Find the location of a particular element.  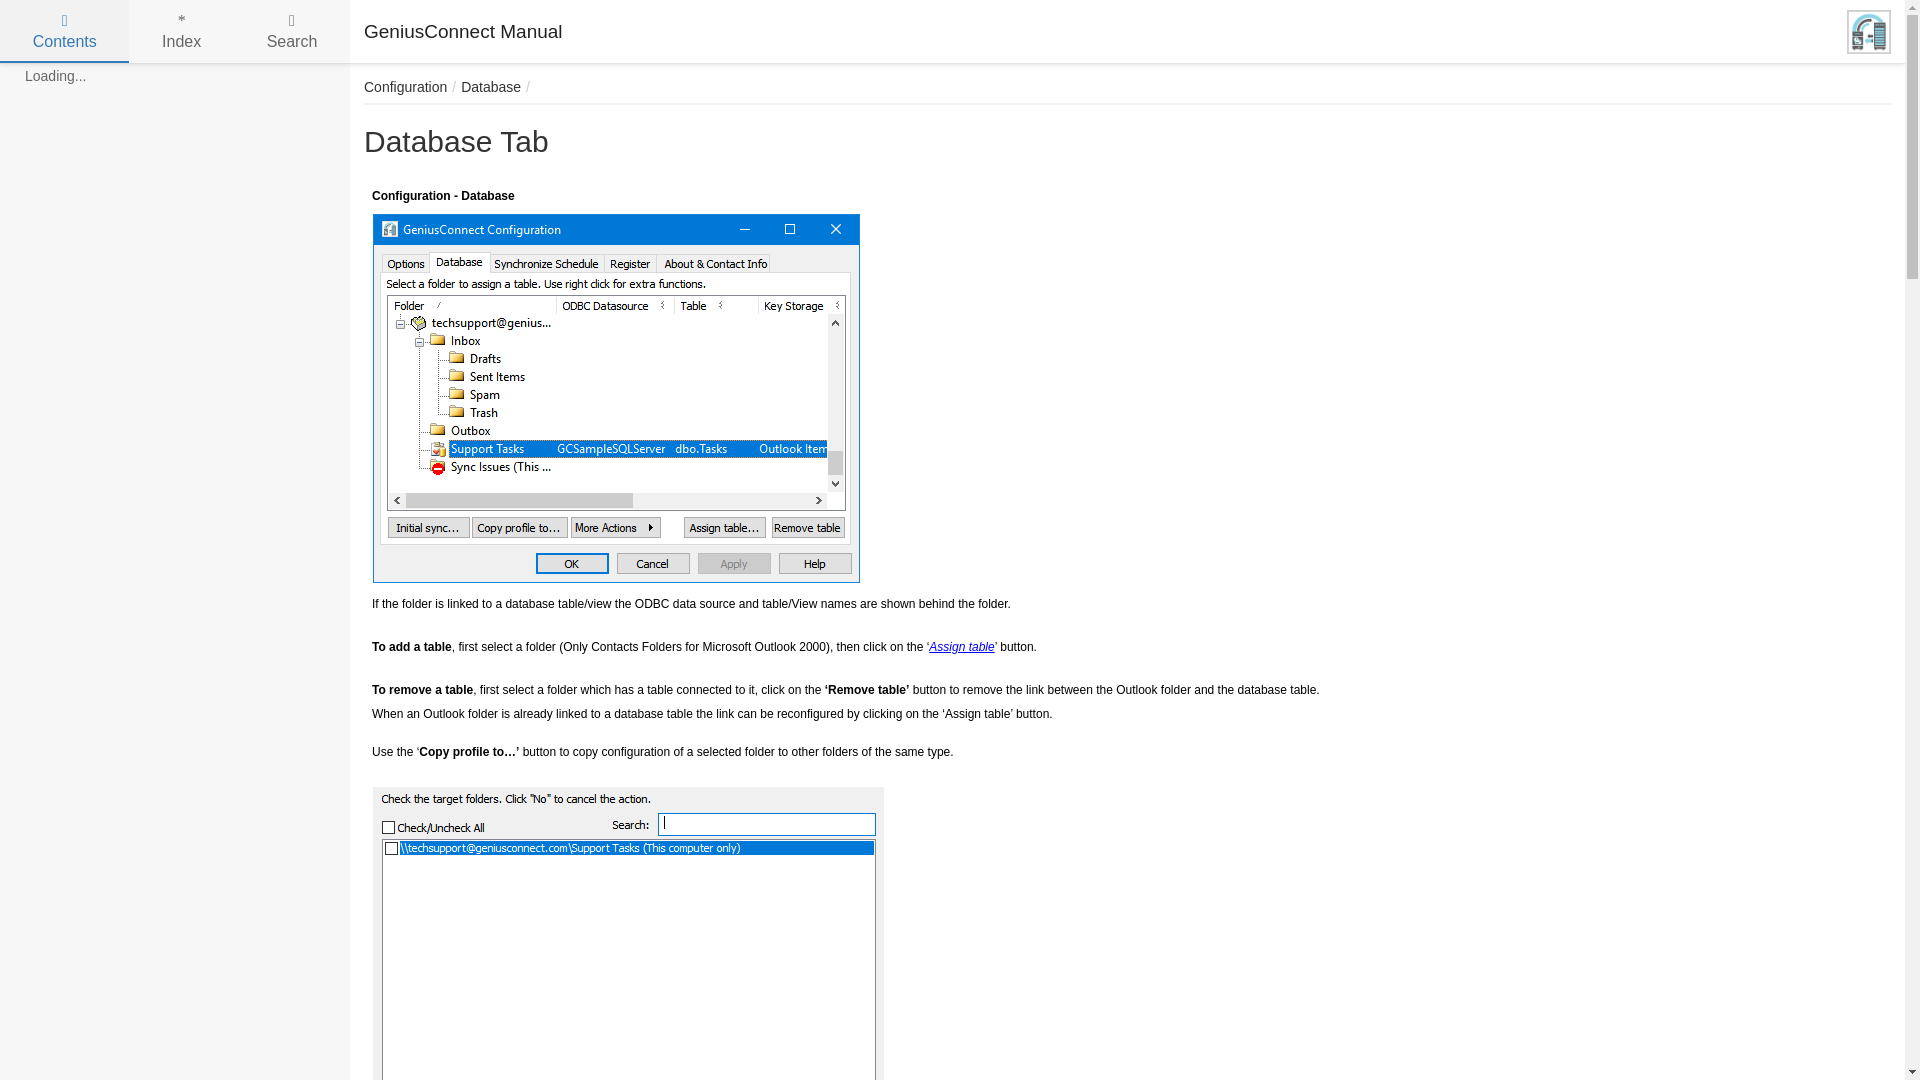

Search is located at coordinates (292, 31).